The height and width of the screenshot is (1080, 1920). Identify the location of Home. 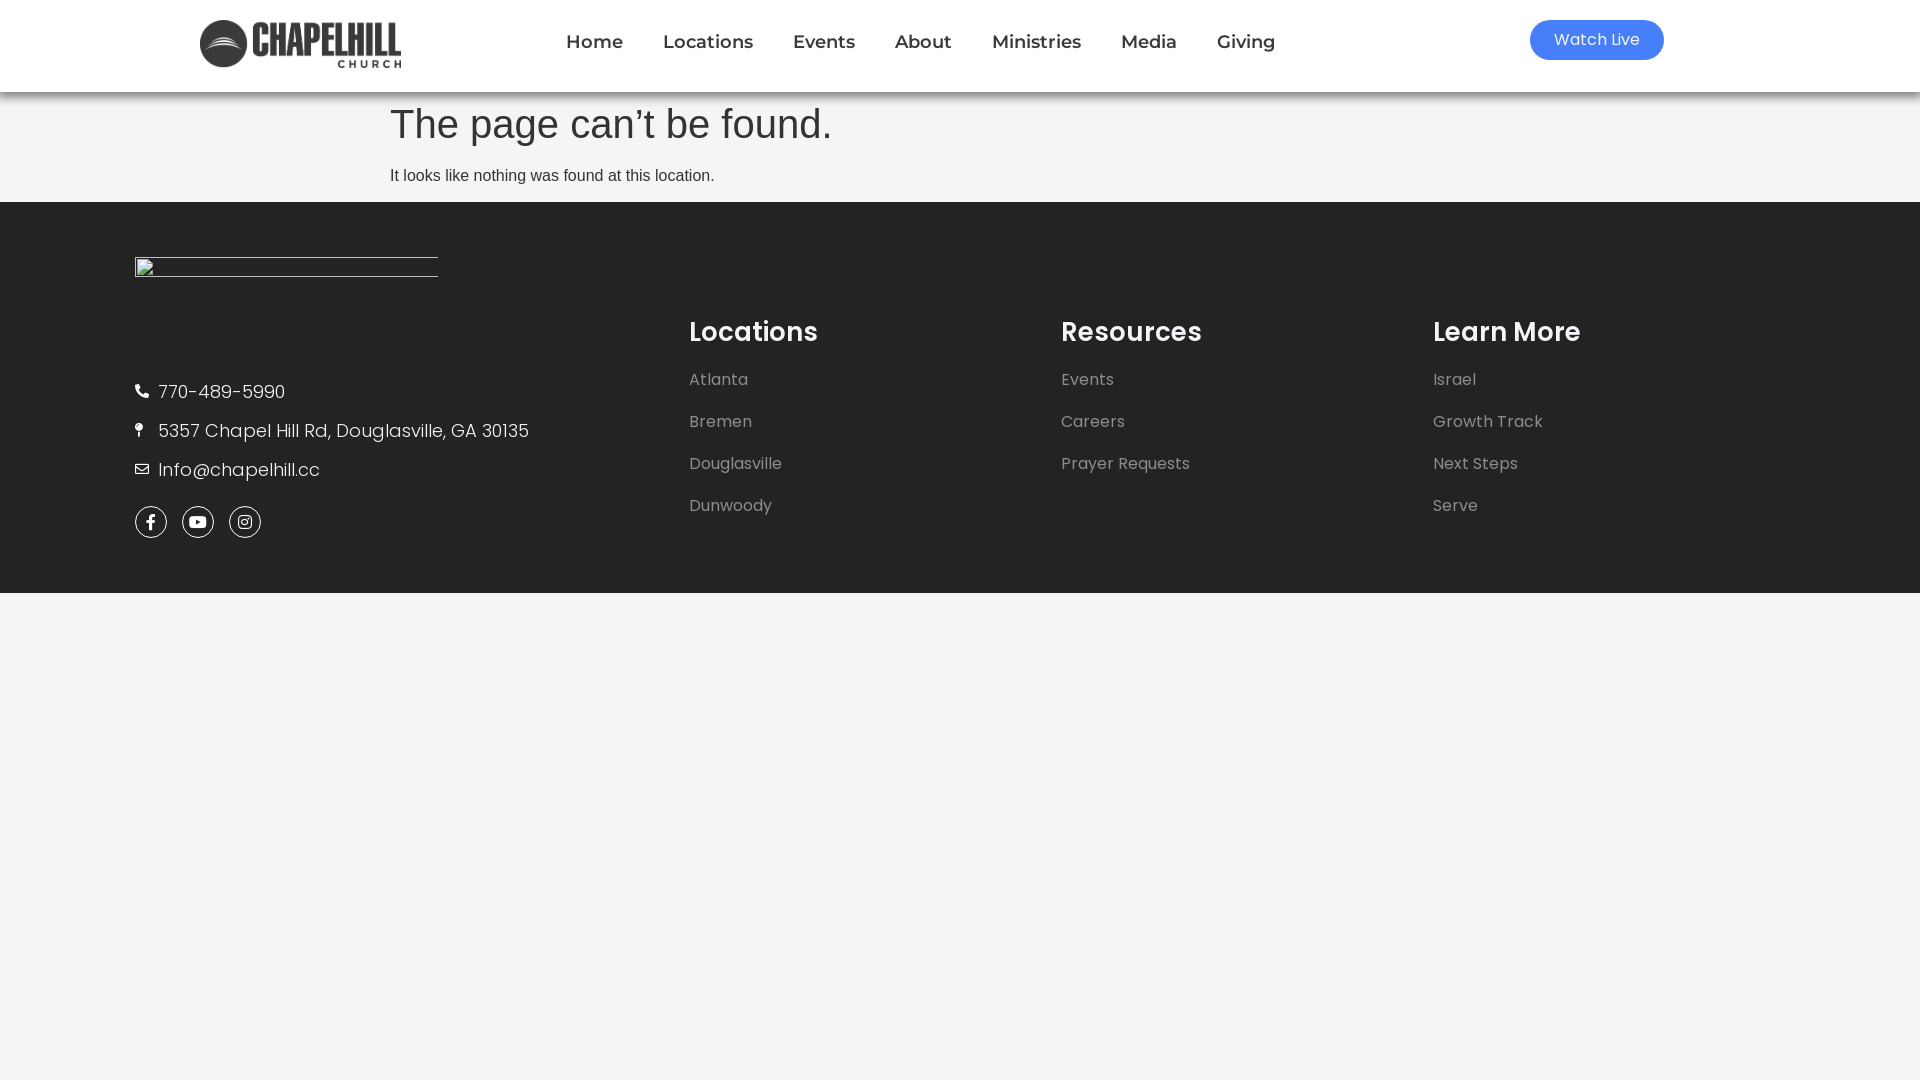
(594, 42).